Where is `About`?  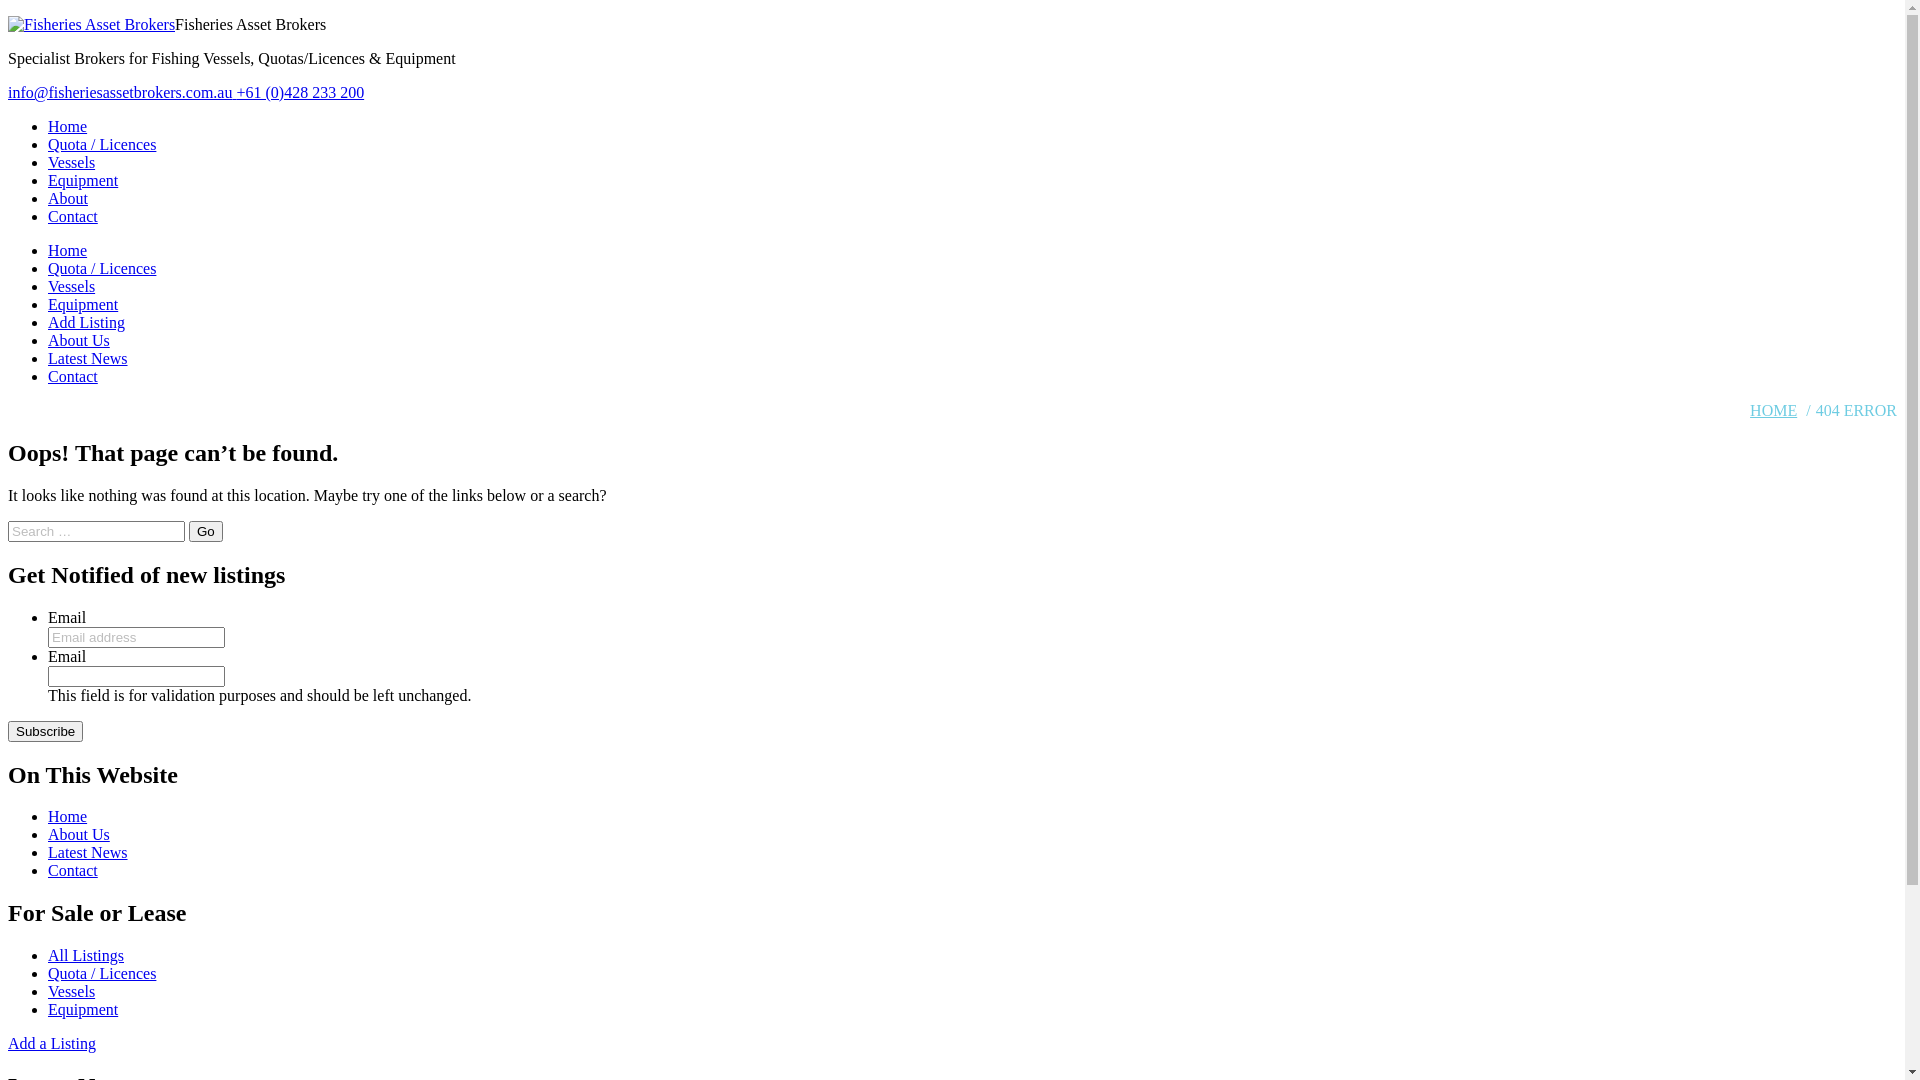
About is located at coordinates (68, 198).